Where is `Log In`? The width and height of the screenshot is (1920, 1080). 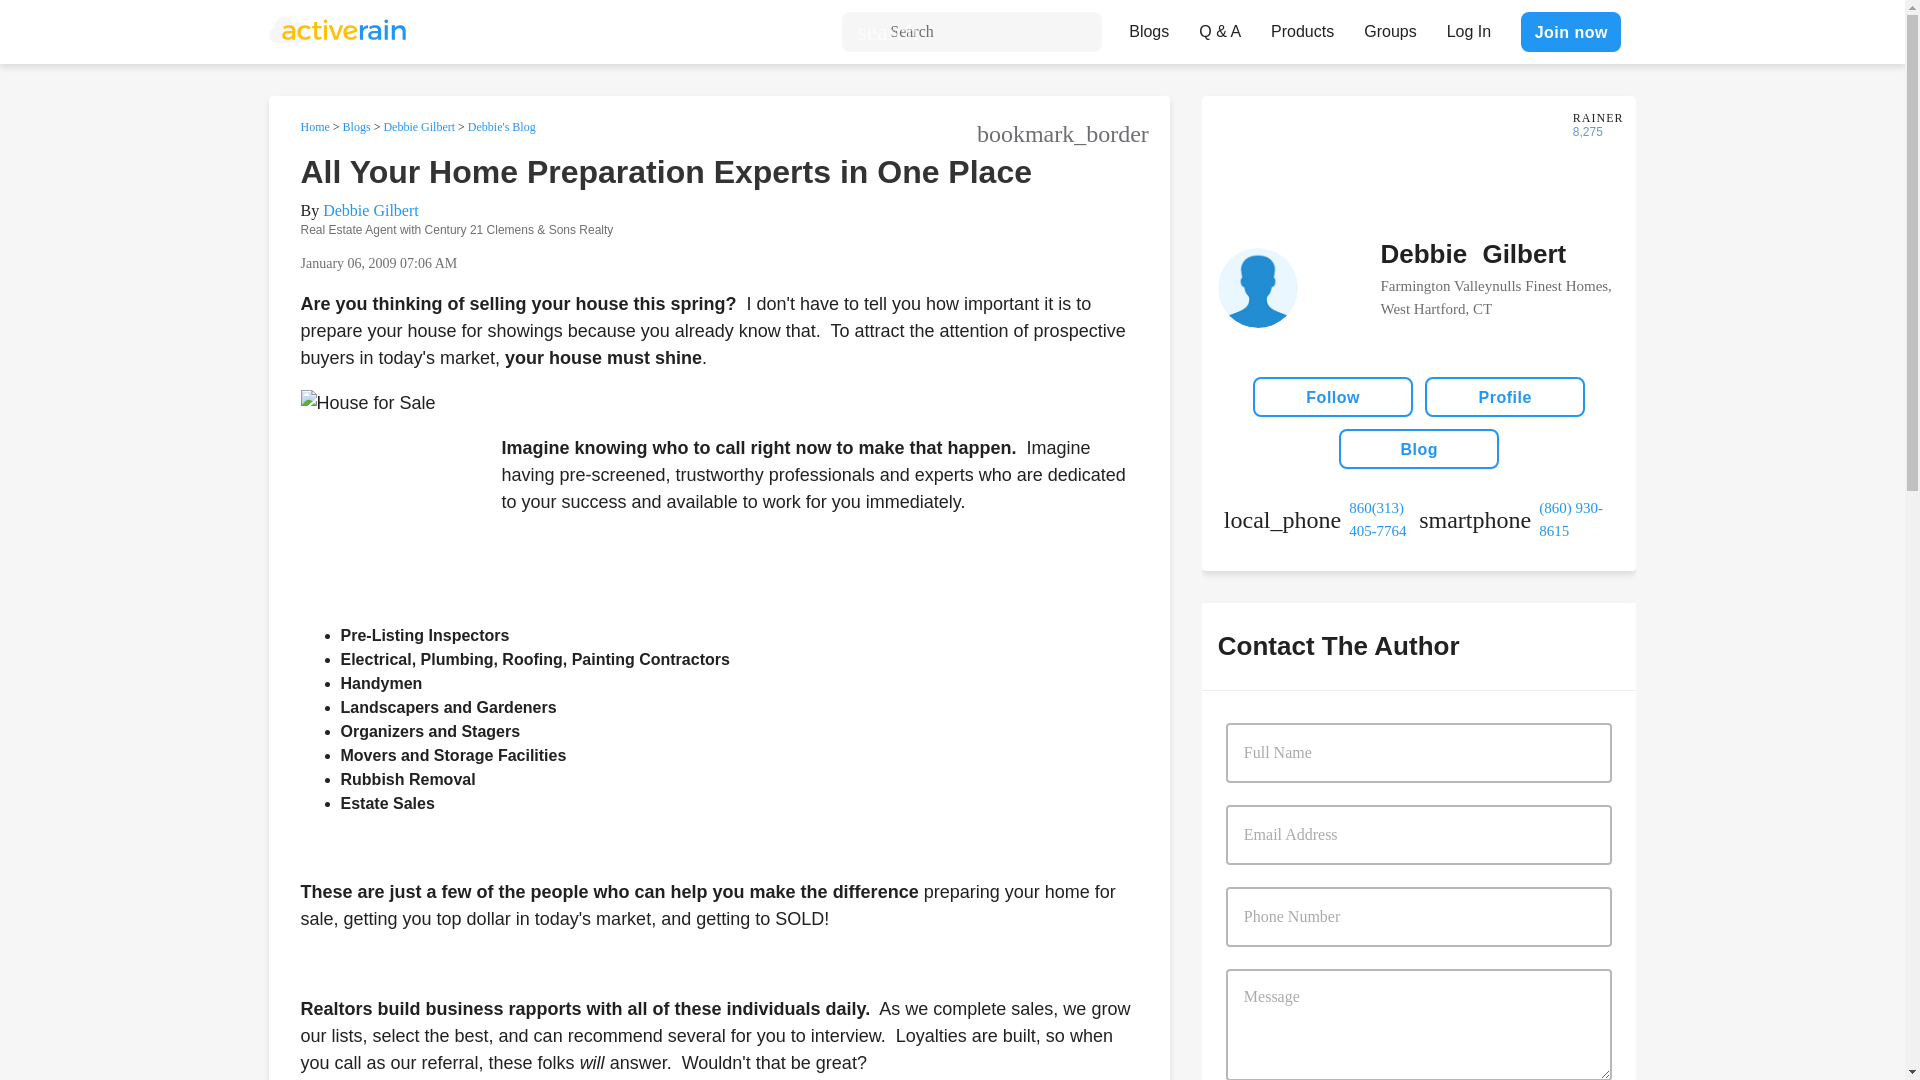
Log In is located at coordinates (1468, 26).